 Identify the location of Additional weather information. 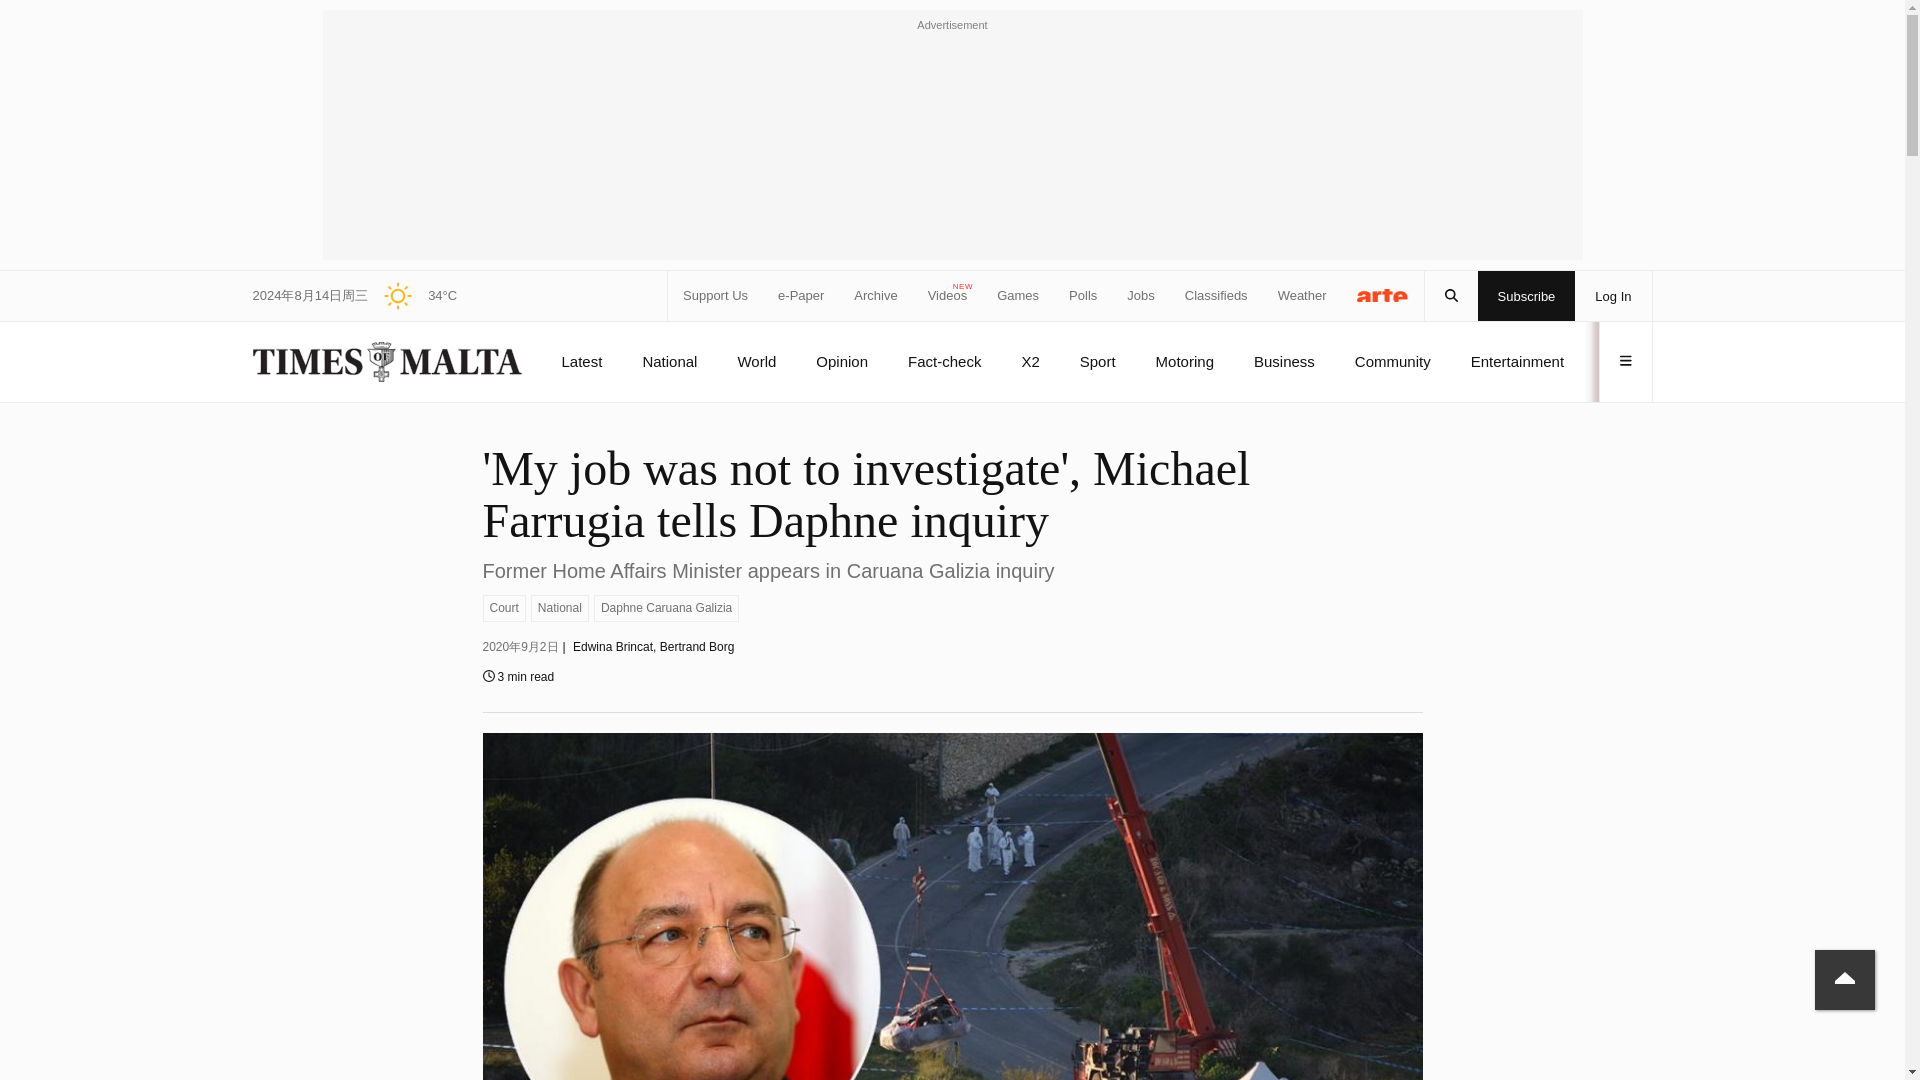
(412, 296).